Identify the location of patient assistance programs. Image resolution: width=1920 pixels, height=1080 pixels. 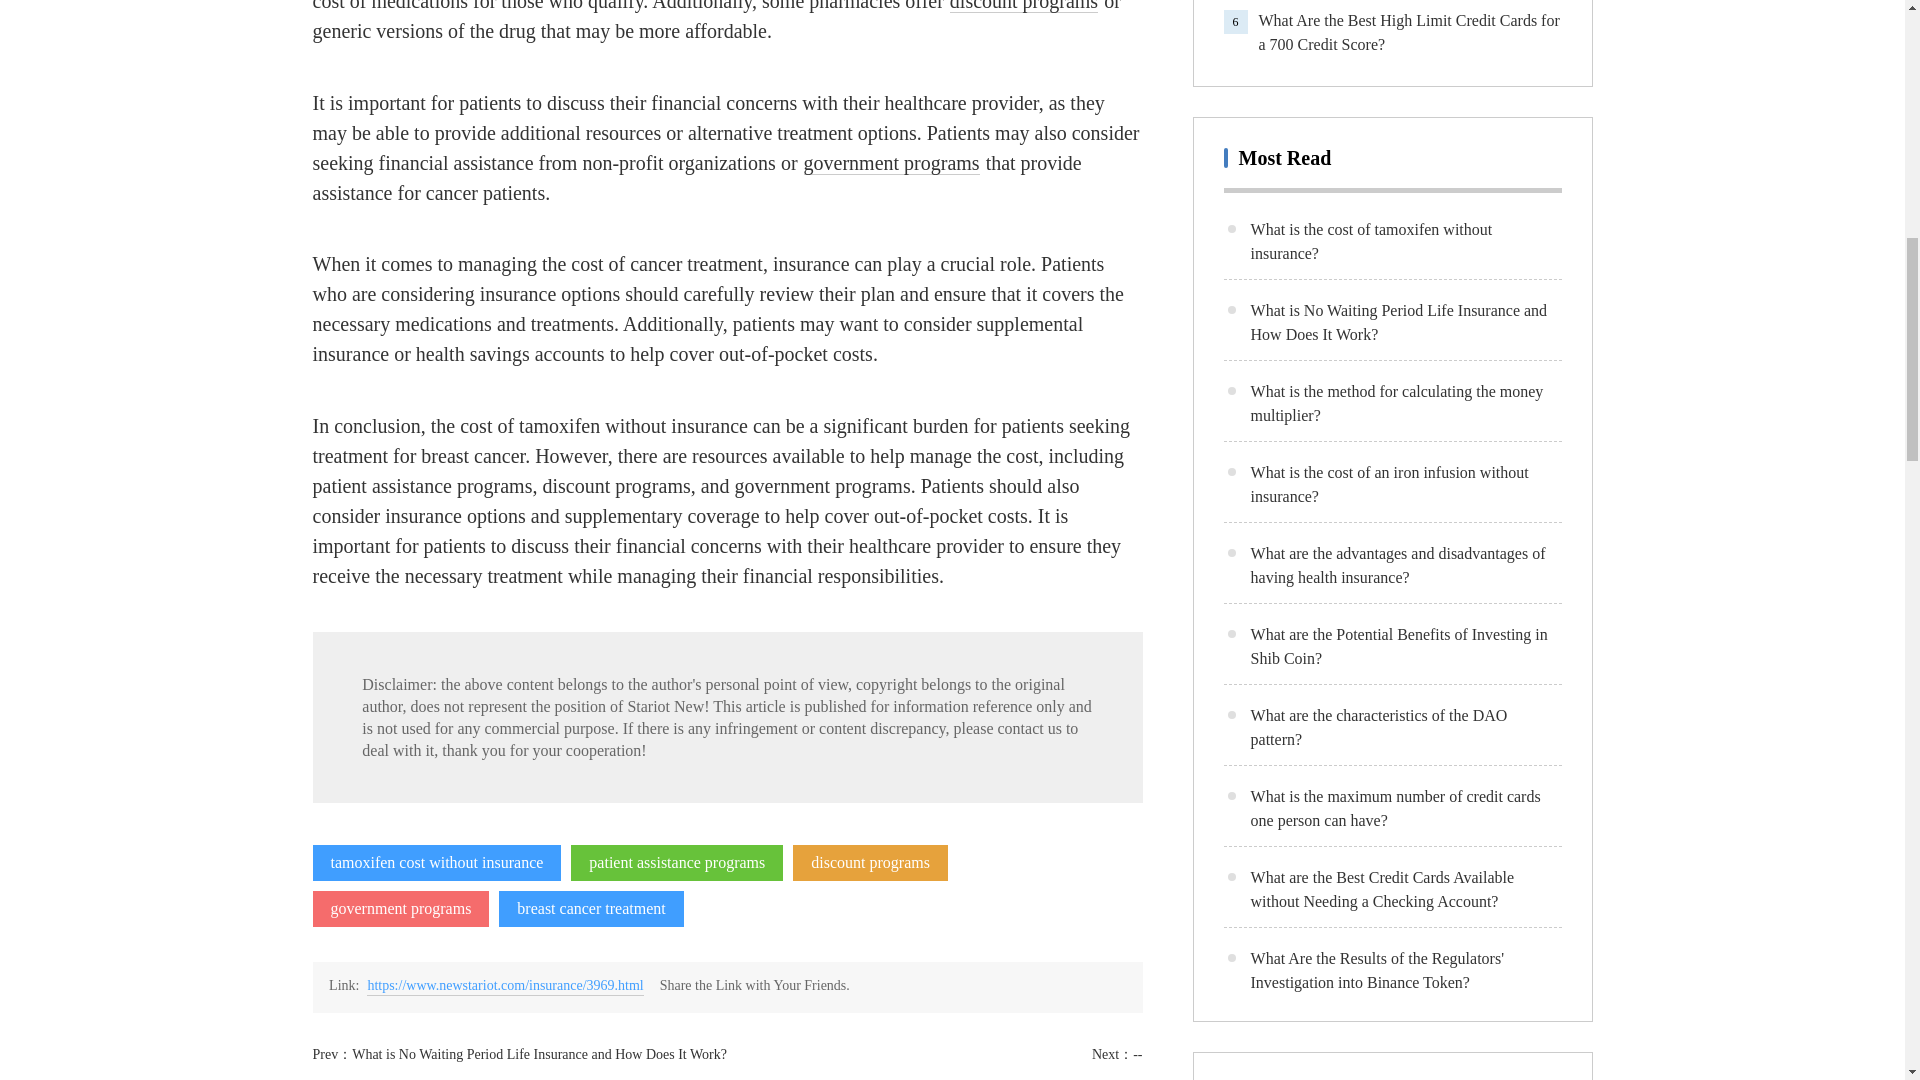
(676, 862).